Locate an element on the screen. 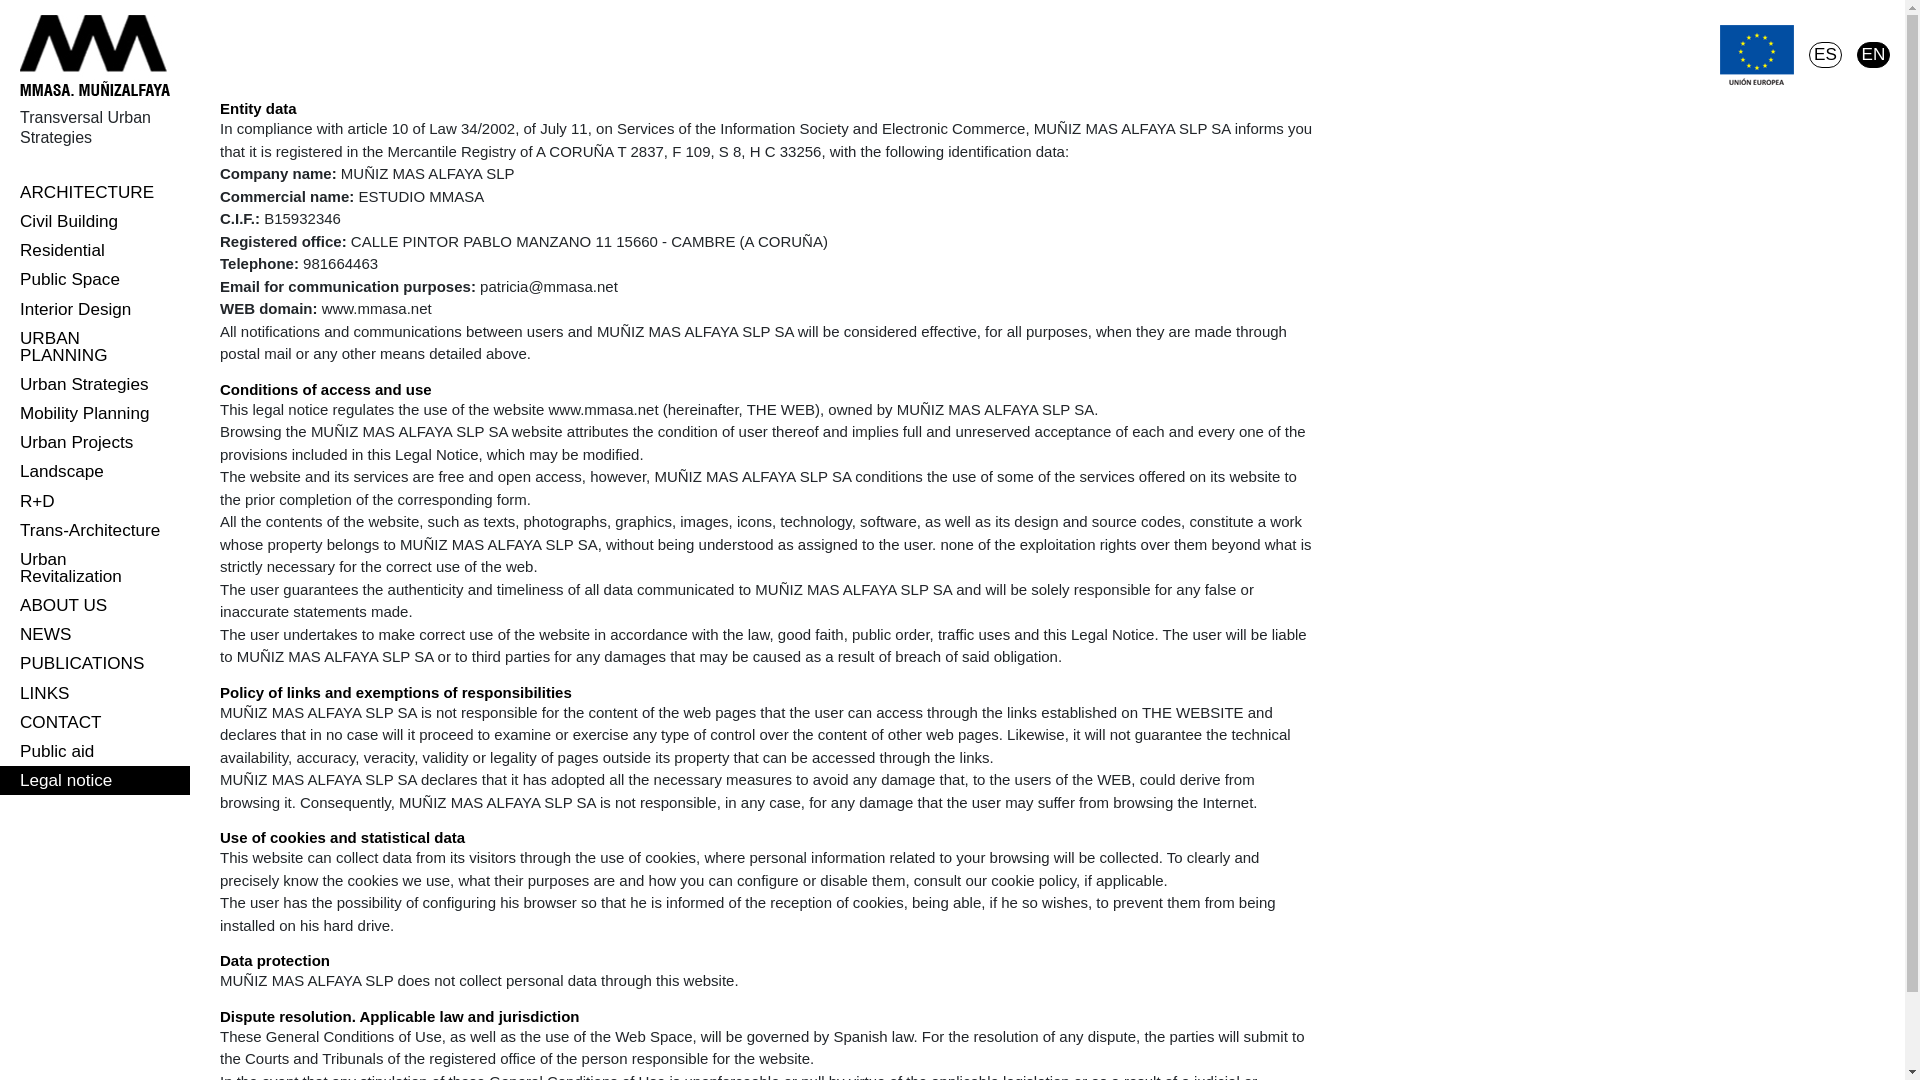 The height and width of the screenshot is (1080, 1920). Residential is located at coordinates (95, 250).